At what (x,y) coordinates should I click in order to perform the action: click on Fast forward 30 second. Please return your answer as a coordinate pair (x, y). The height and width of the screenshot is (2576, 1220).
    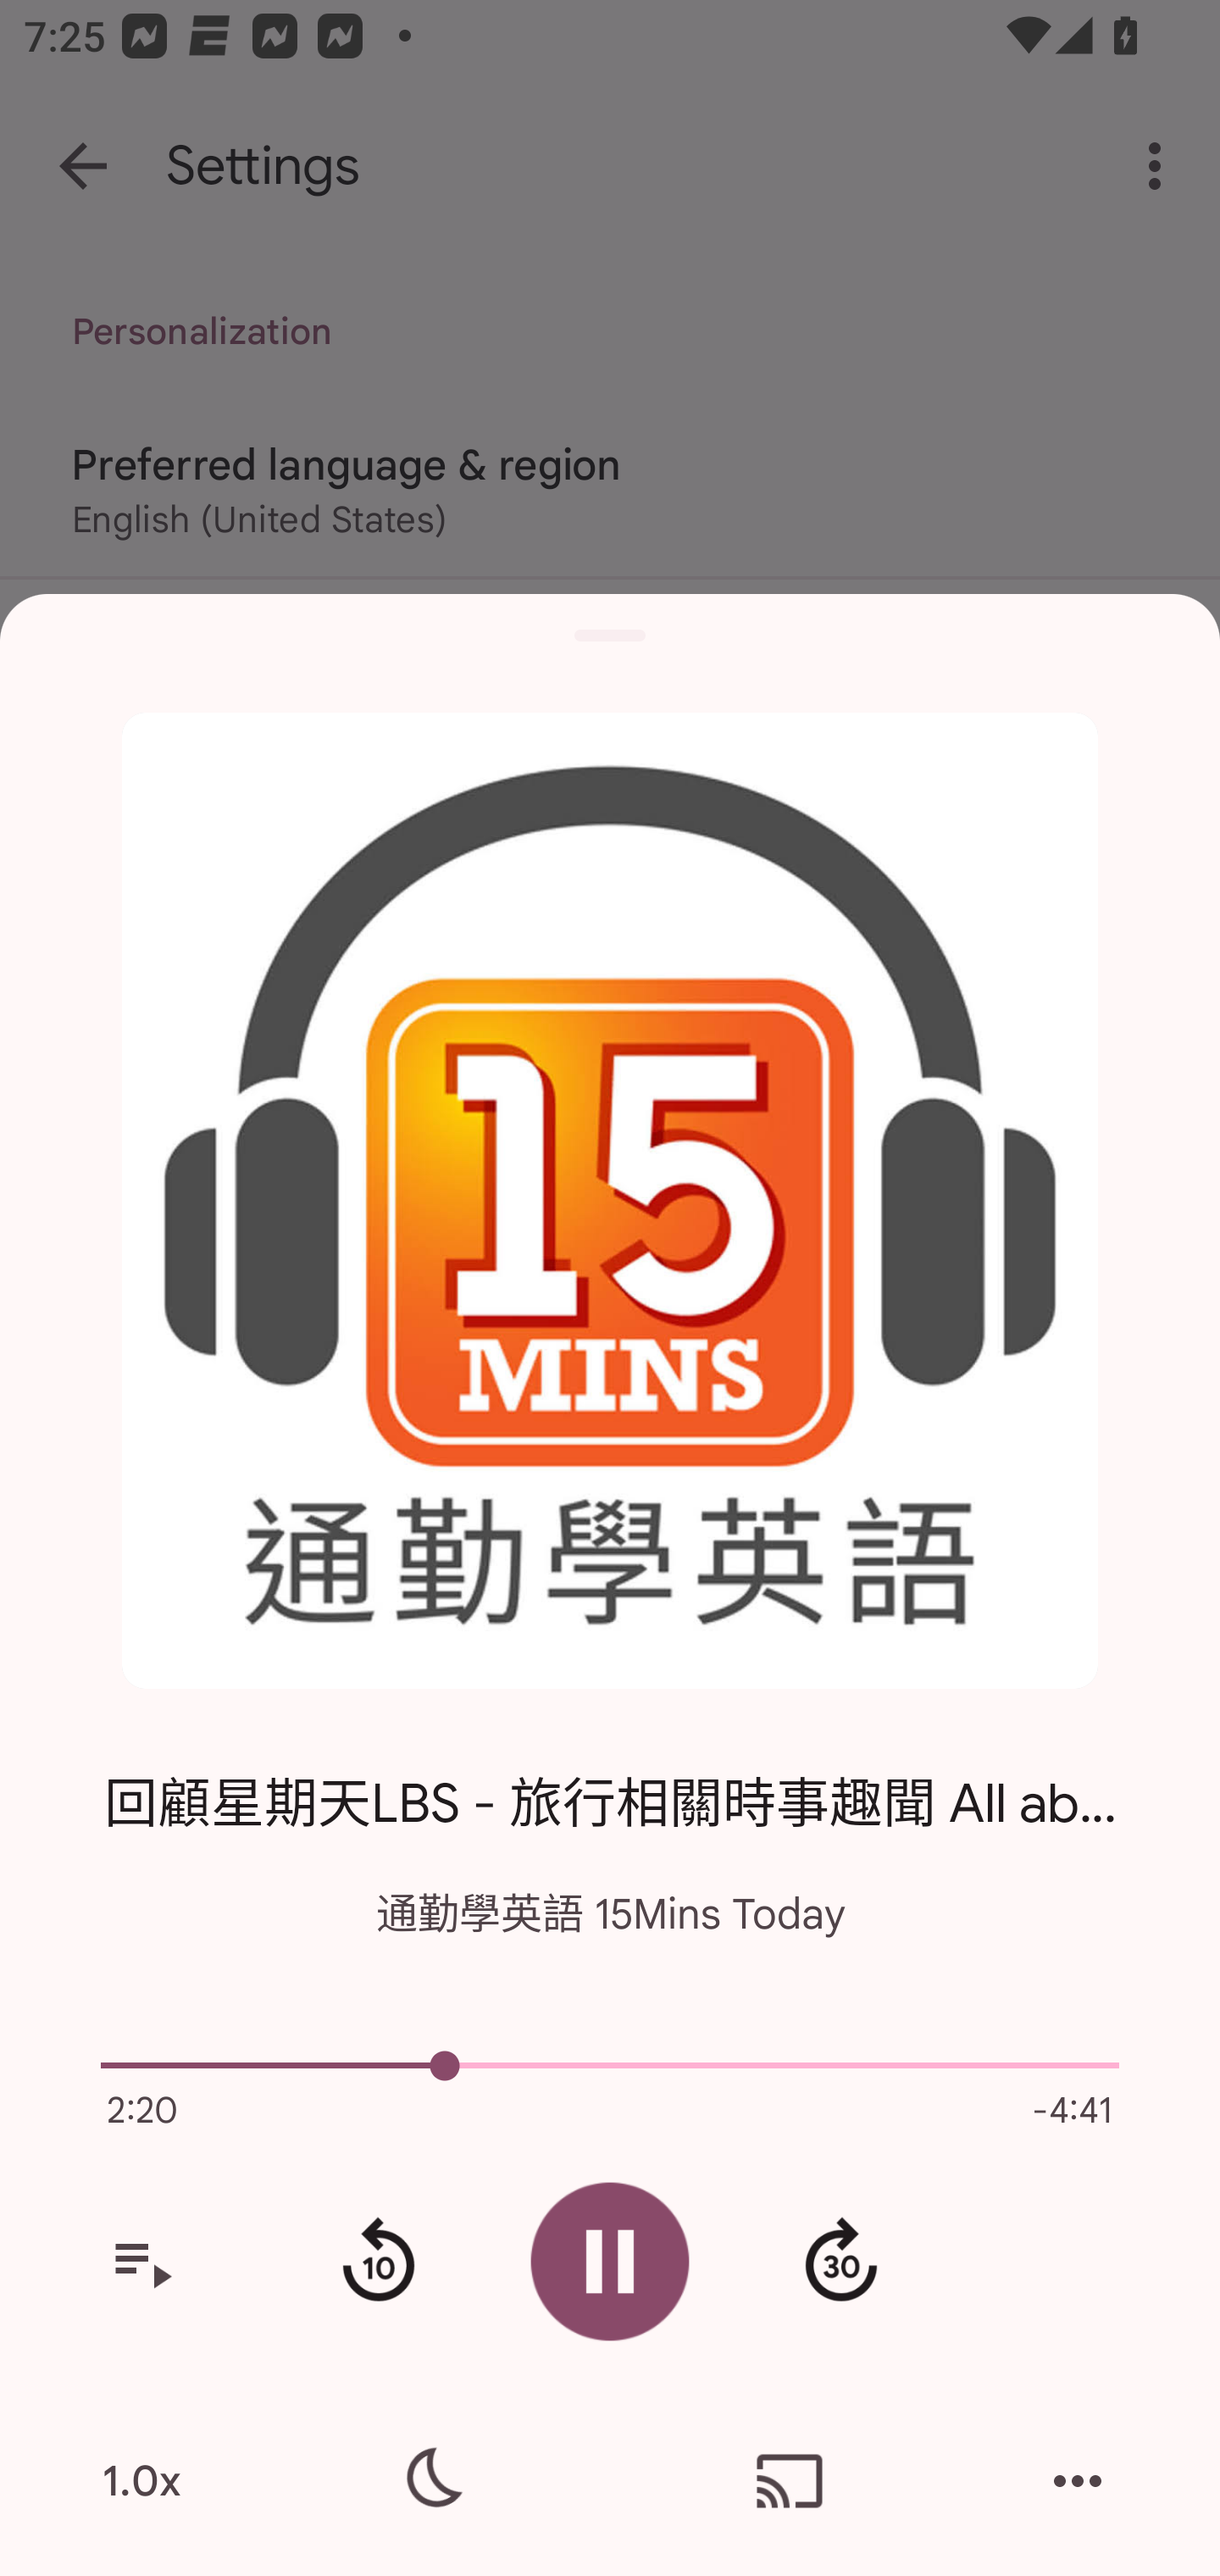
    Looking at the image, I should click on (840, 2262).